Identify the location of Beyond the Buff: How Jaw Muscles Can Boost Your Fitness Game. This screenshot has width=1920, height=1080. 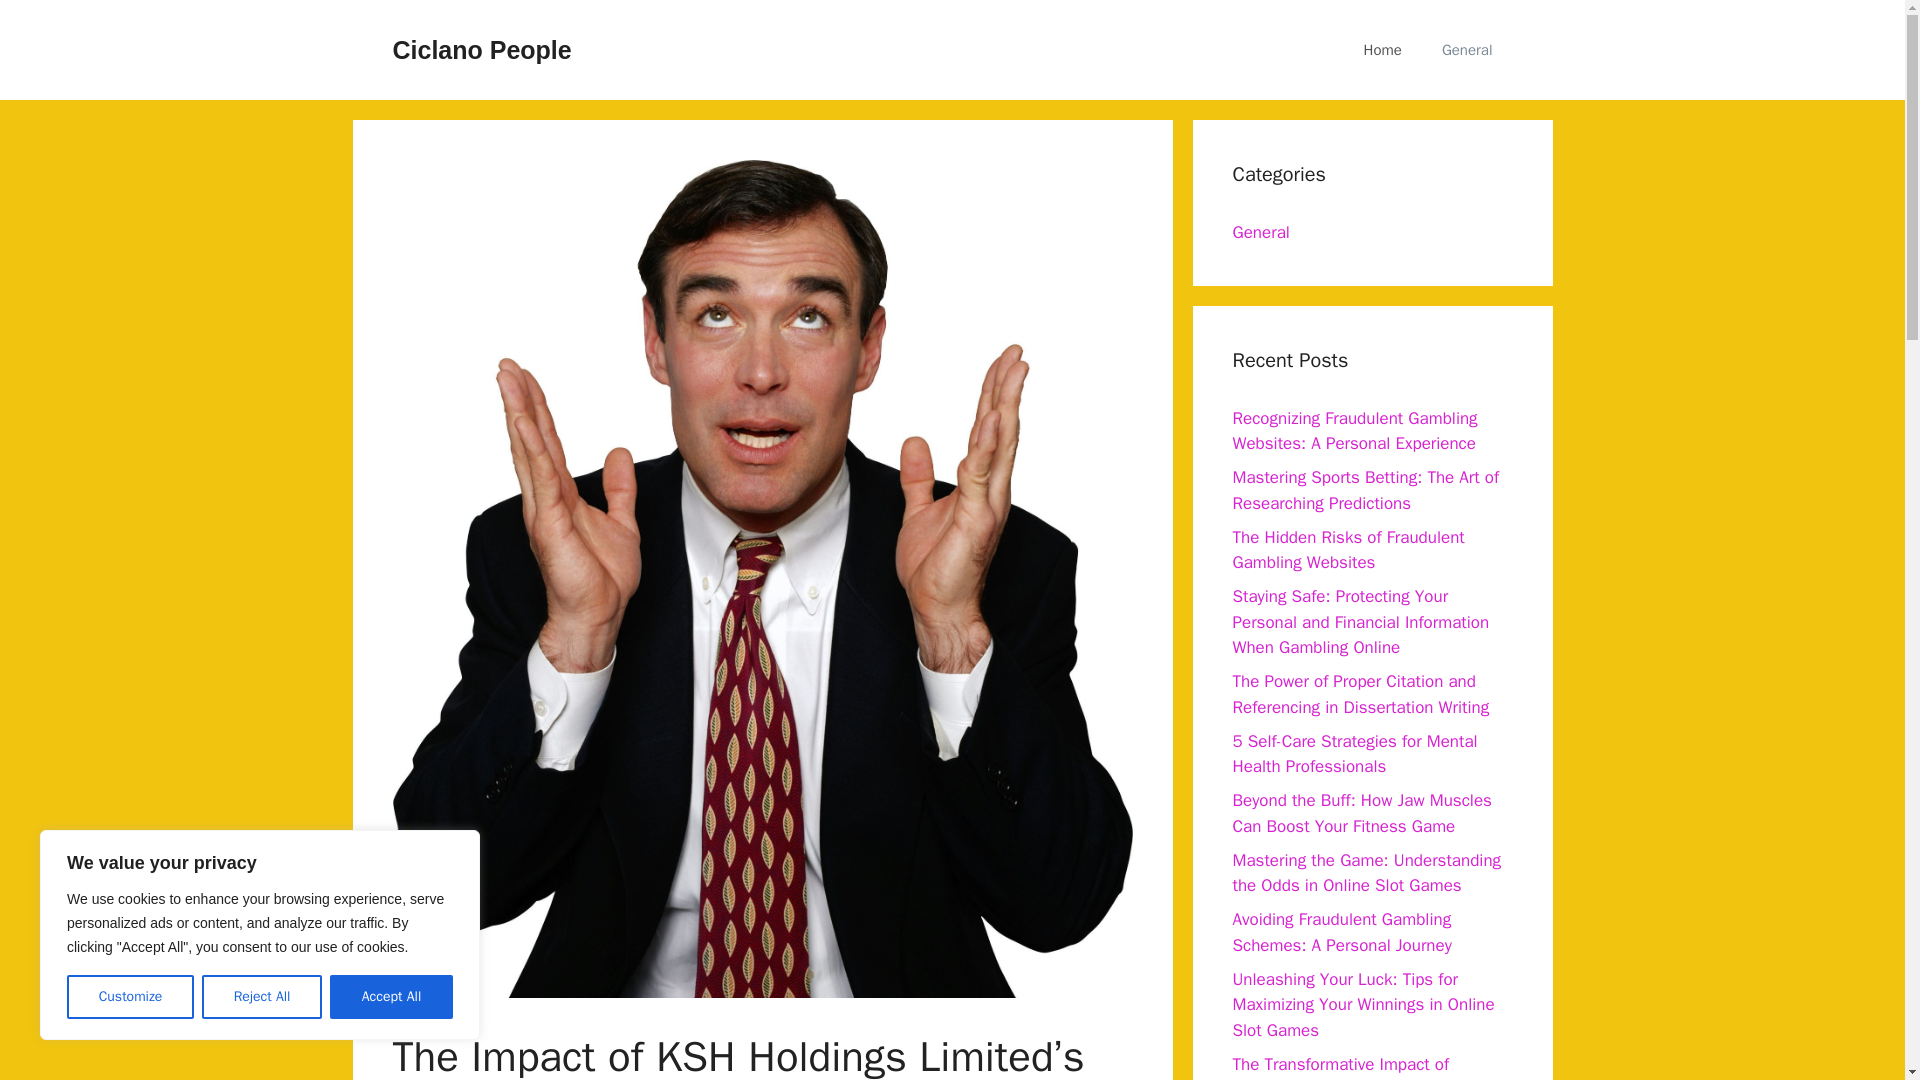
(1362, 813).